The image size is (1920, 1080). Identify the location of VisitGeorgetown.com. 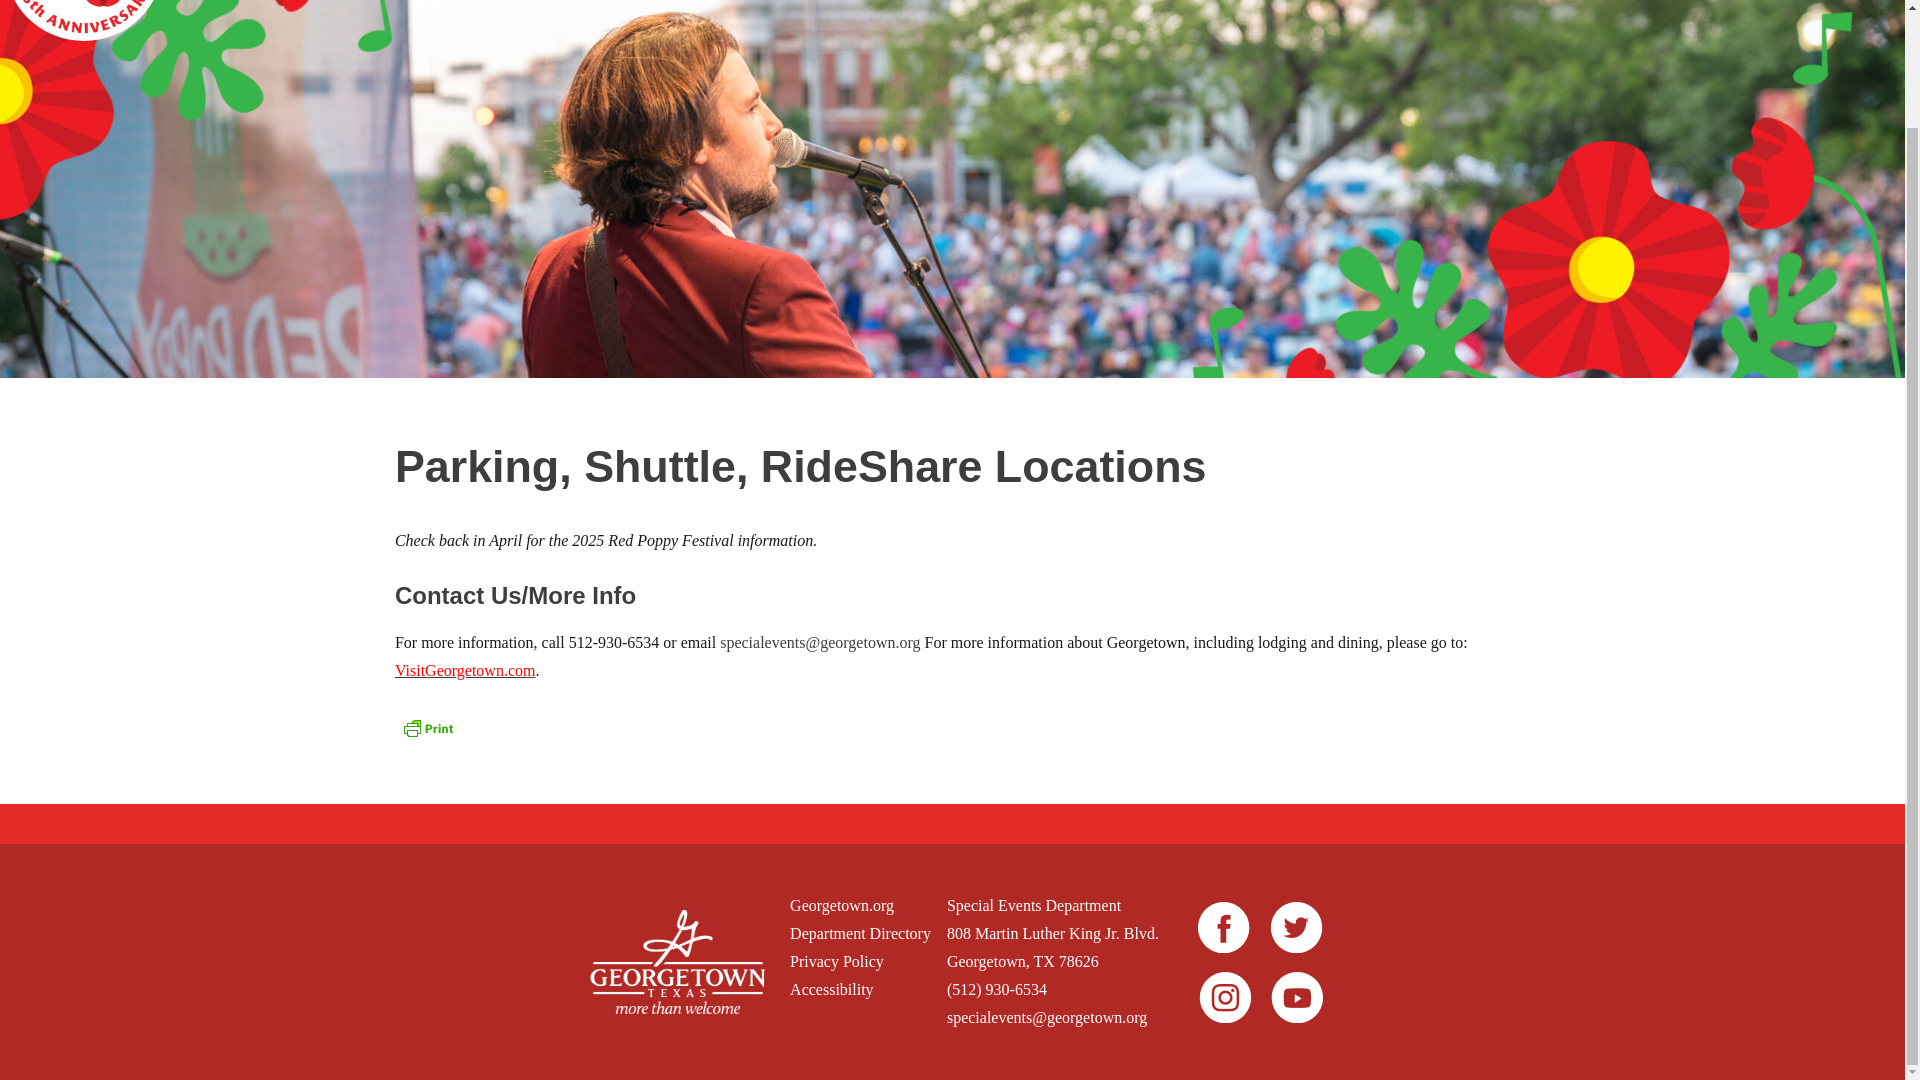
(465, 670).